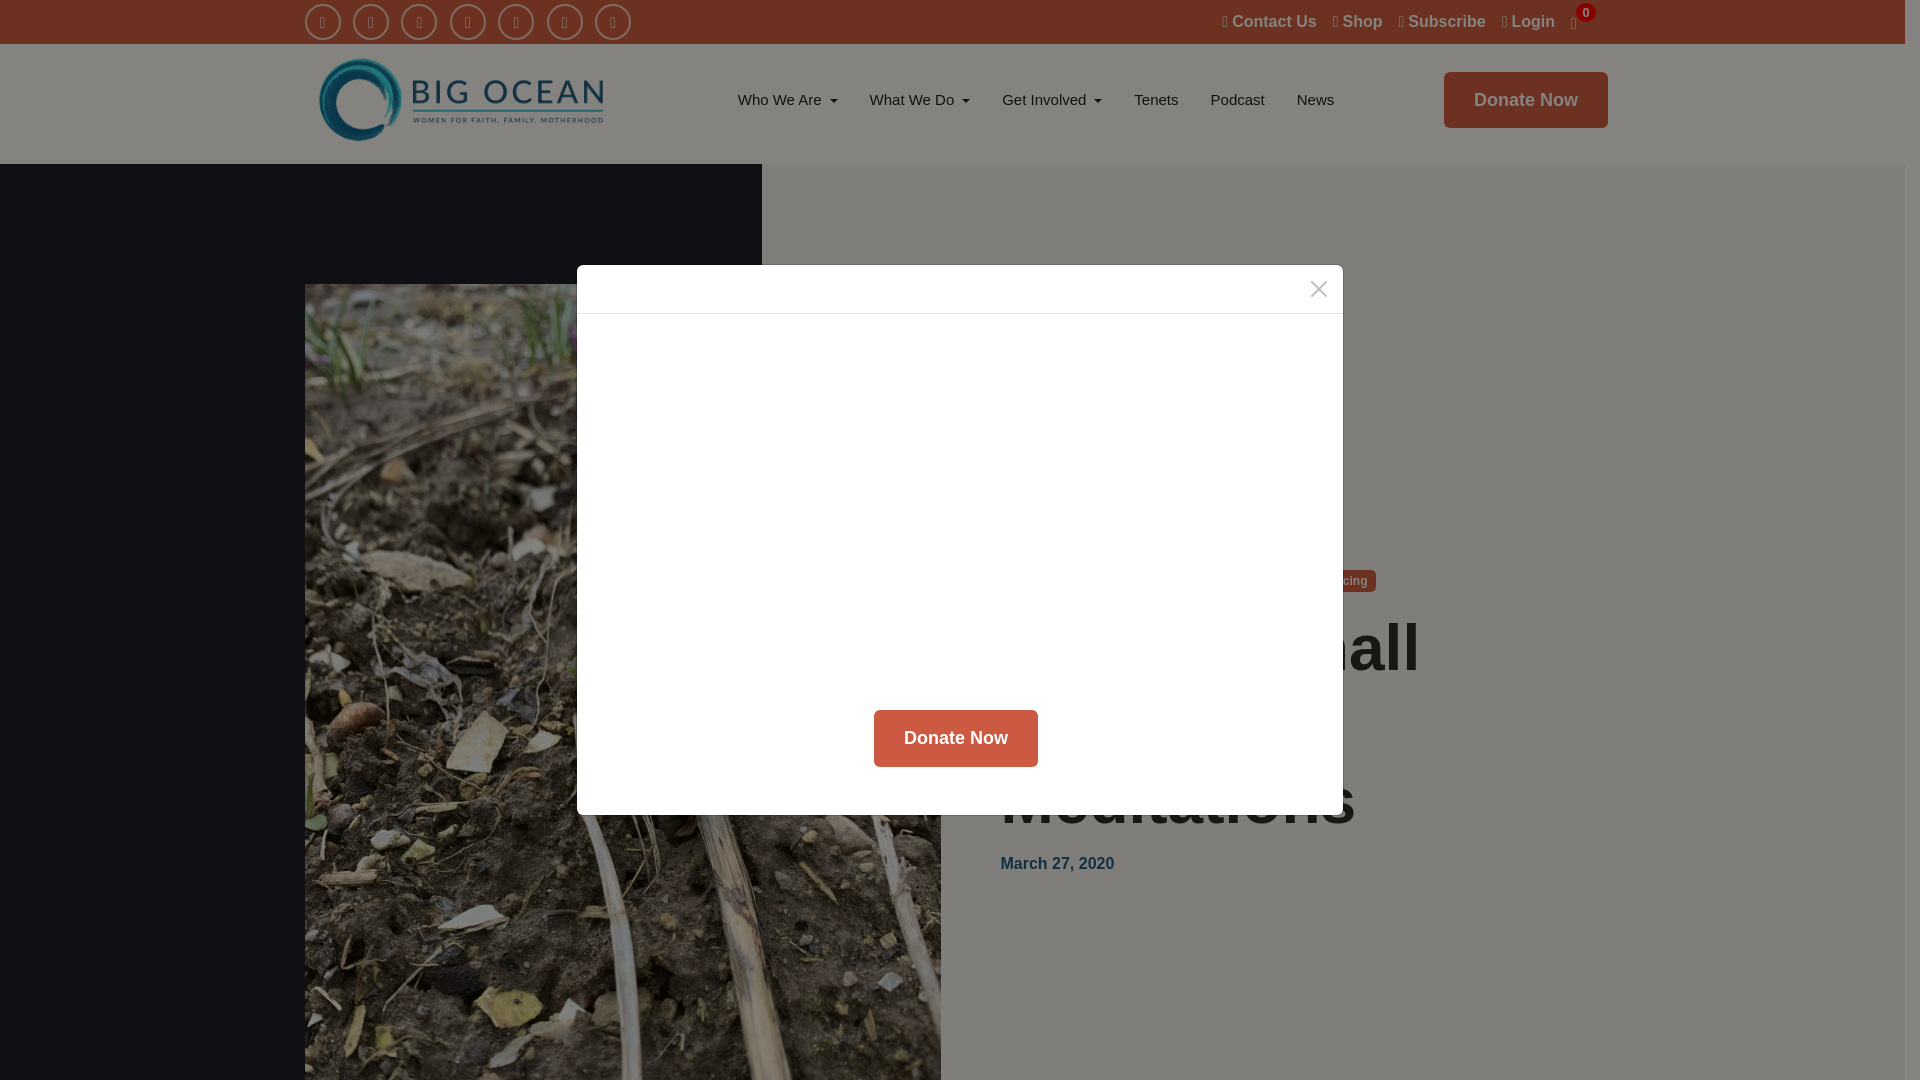  Describe the element at coordinates (788, 100) in the screenshot. I see `Who We Are` at that location.